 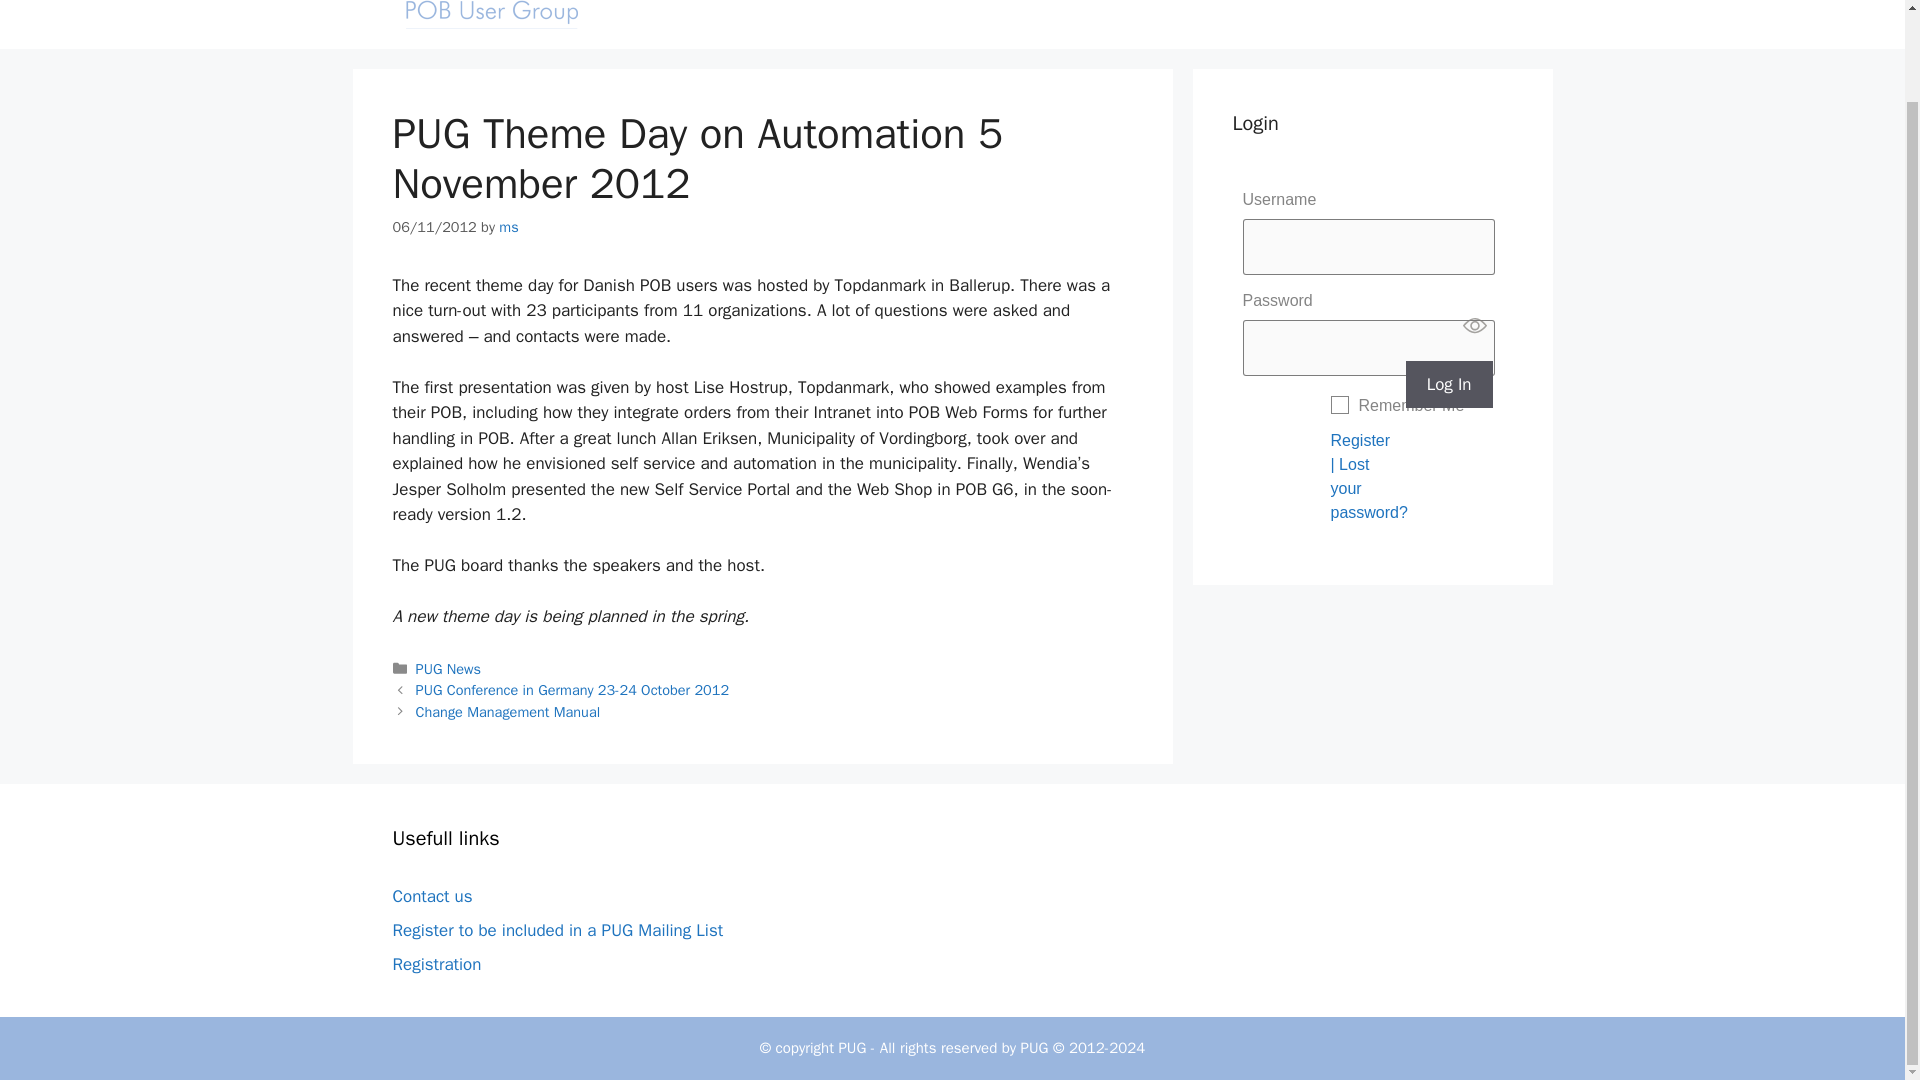 I want to click on View all posts by ms, so click(x=508, y=227).